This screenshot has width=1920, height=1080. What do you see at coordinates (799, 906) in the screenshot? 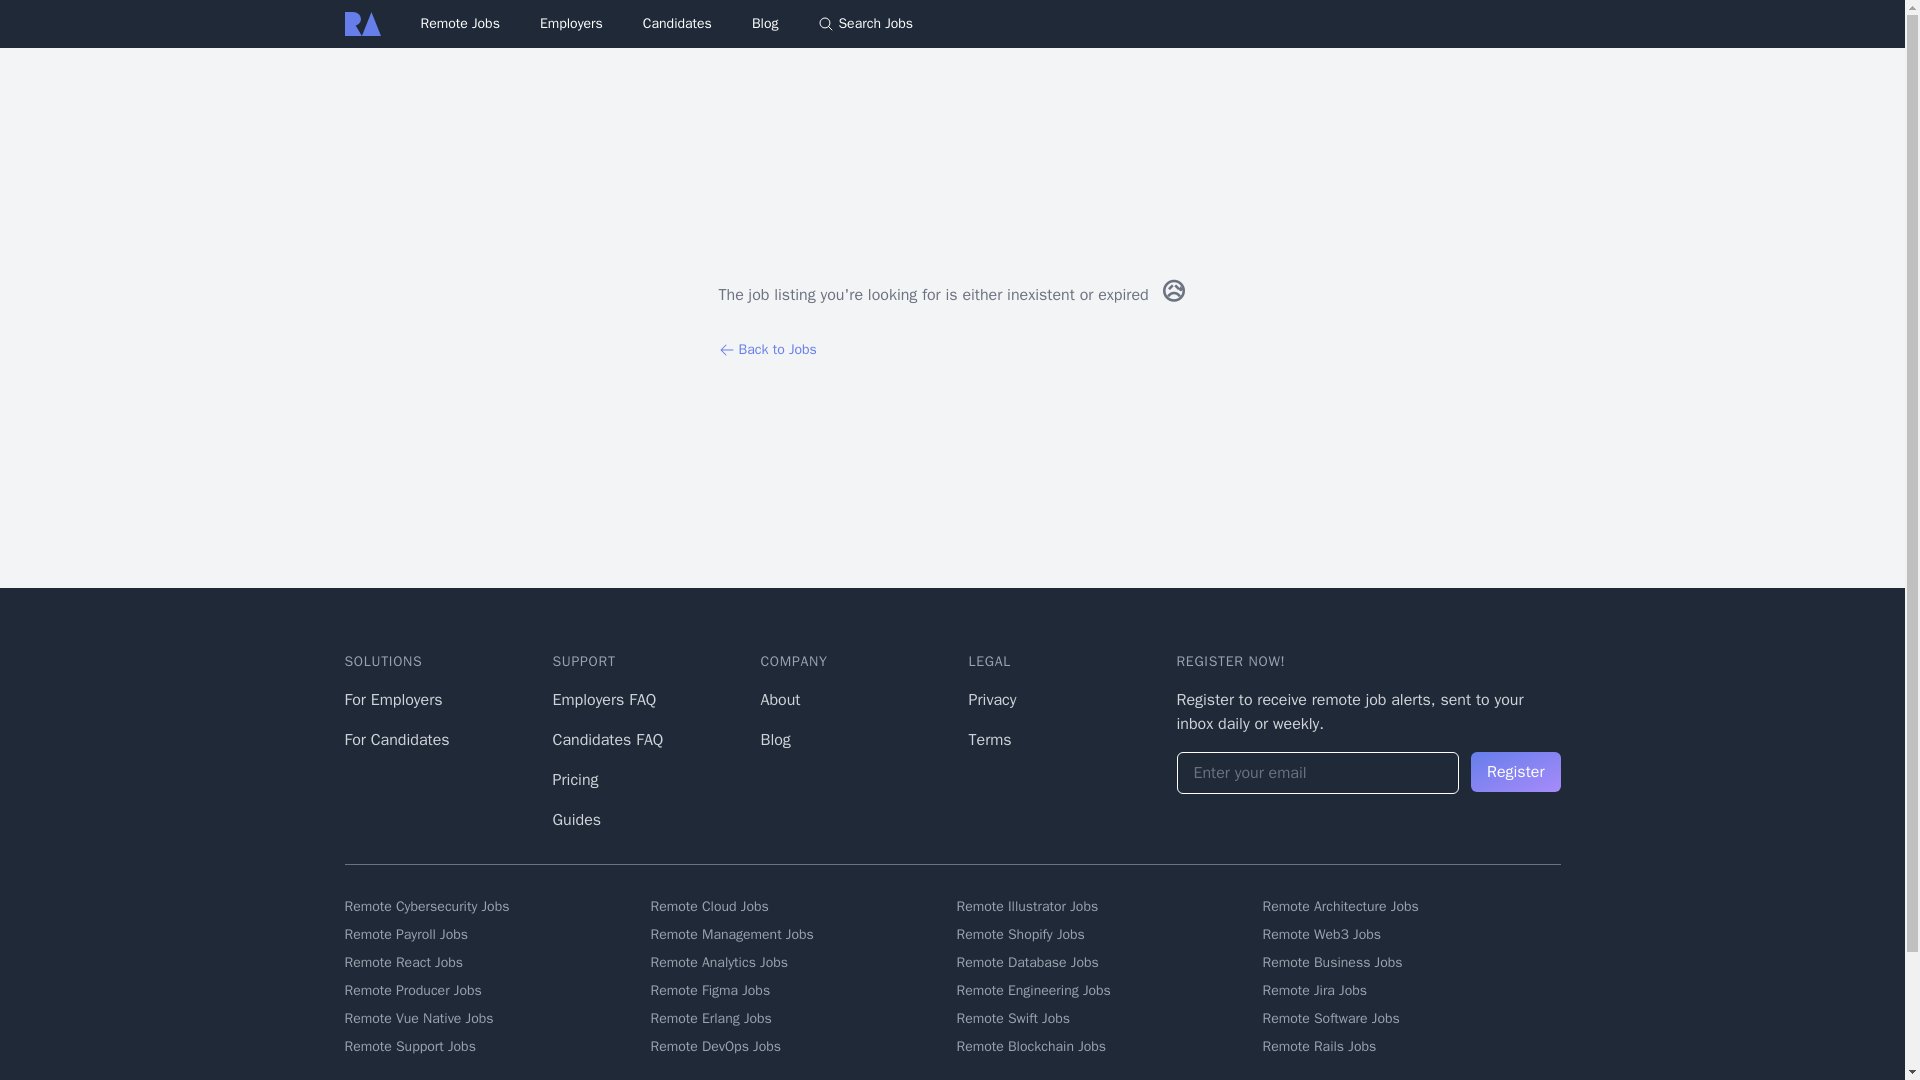
I see `Remote Cloud Jobs` at bounding box center [799, 906].